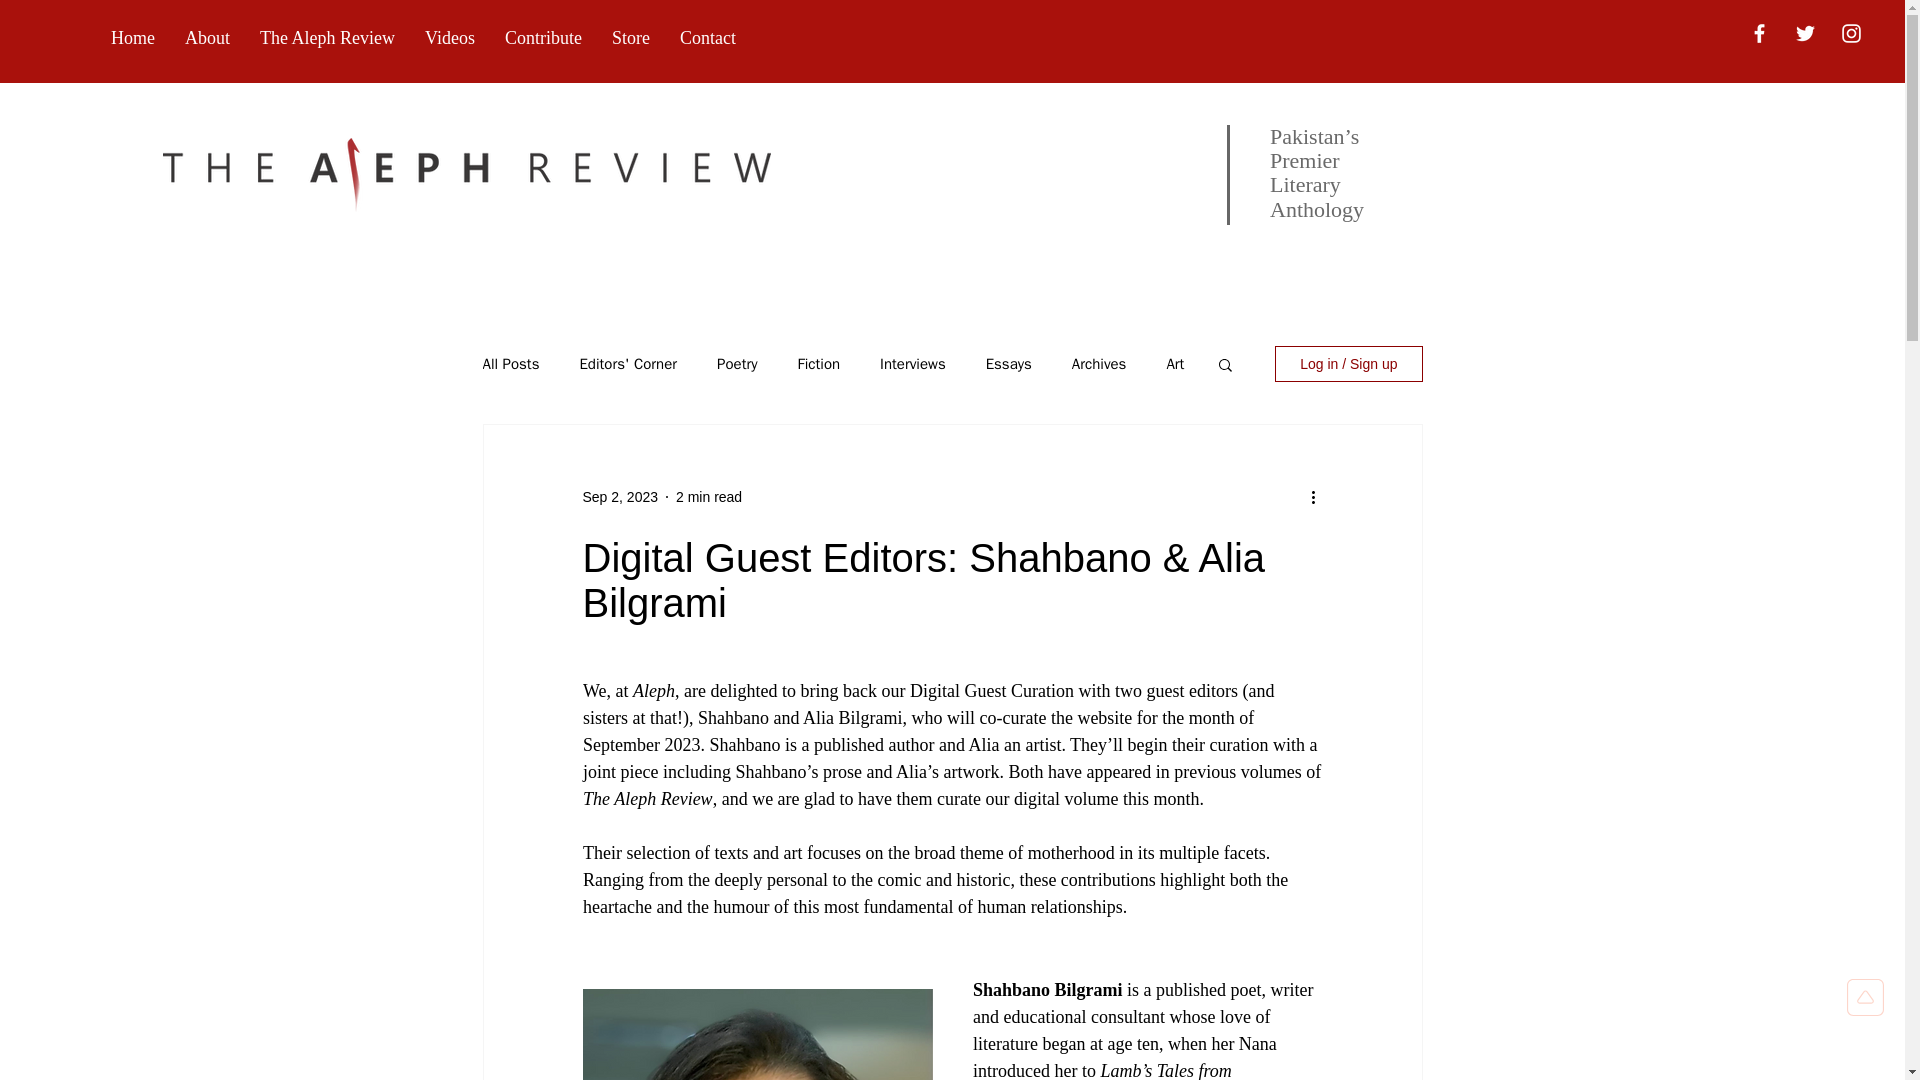 The height and width of the screenshot is (1080, 1920). What do you see at coordinates (912, 363) in the screenshot?
I see `Interviews` at bounding box center [912, 363].